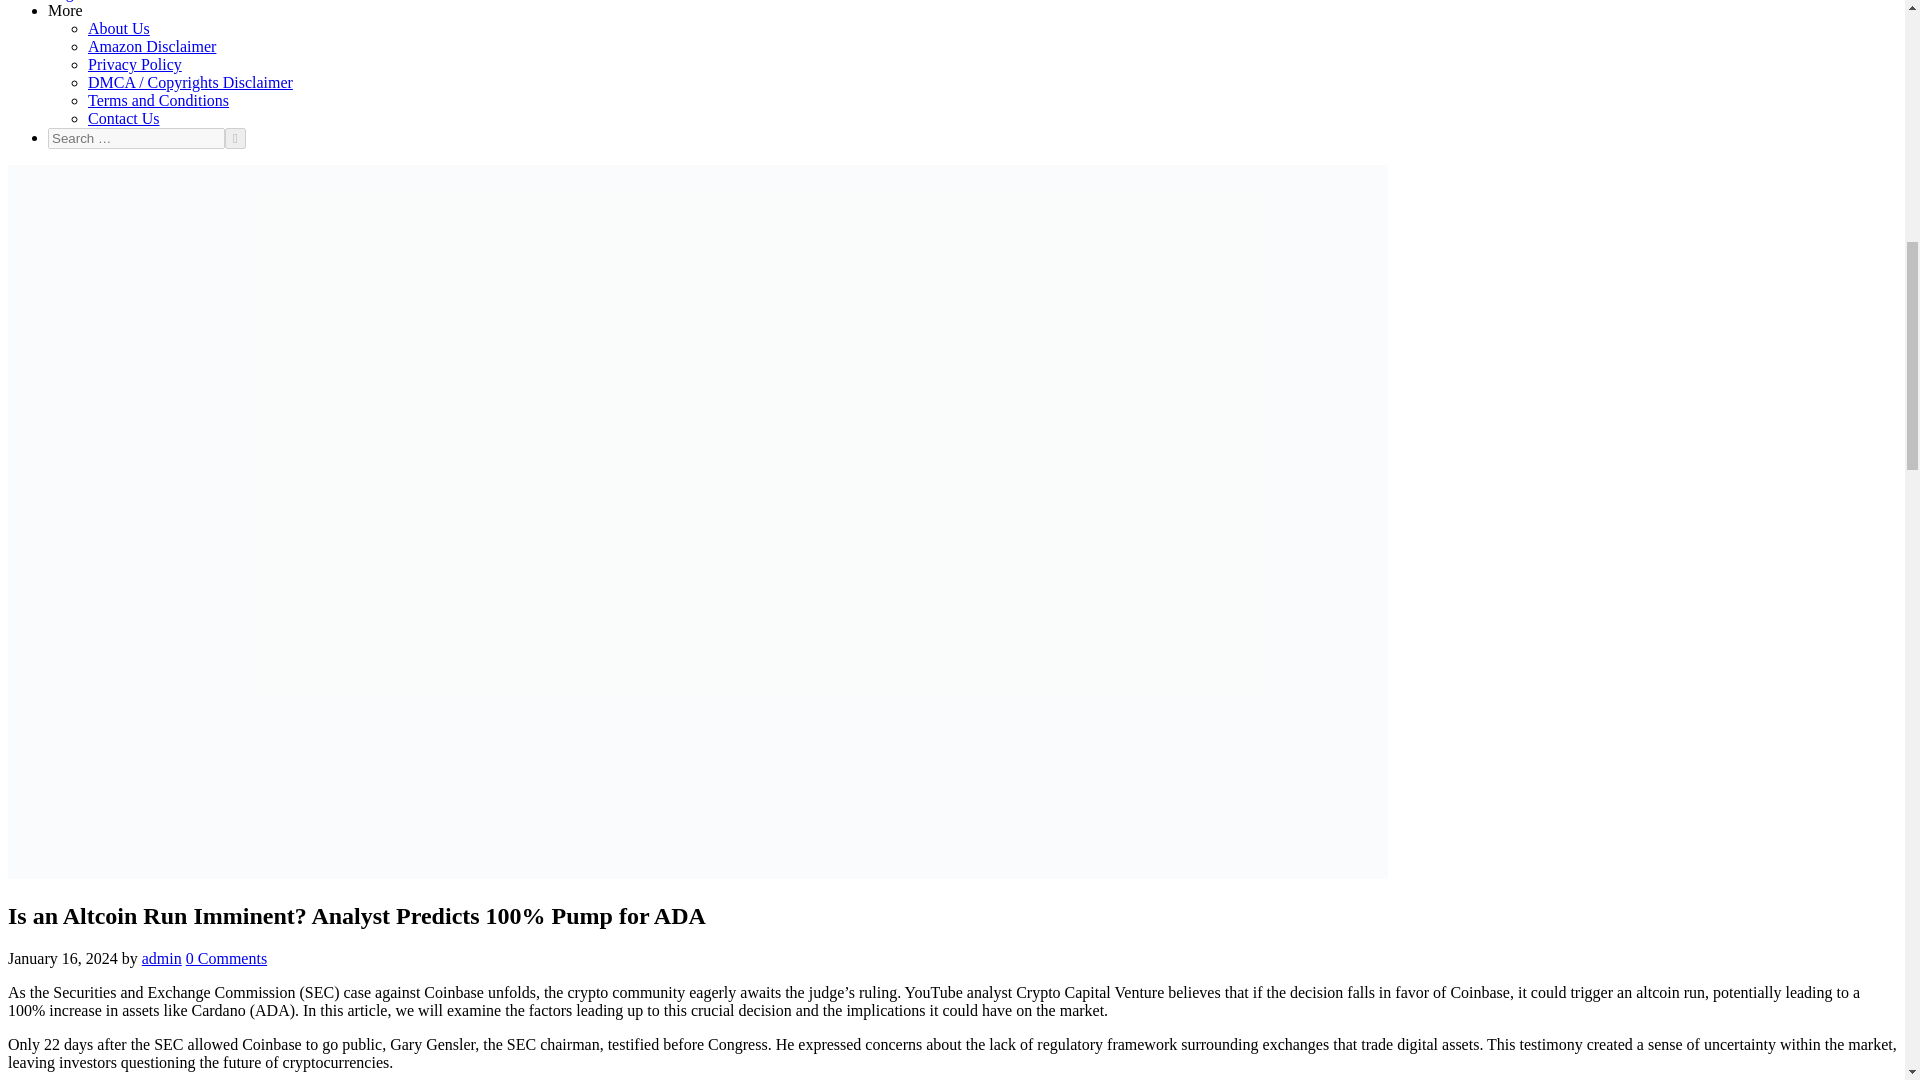 This screenshot has height=1080, width=1920. Describe the element at coordinates (65, 10) in the screenshot. I see `More` at that location.